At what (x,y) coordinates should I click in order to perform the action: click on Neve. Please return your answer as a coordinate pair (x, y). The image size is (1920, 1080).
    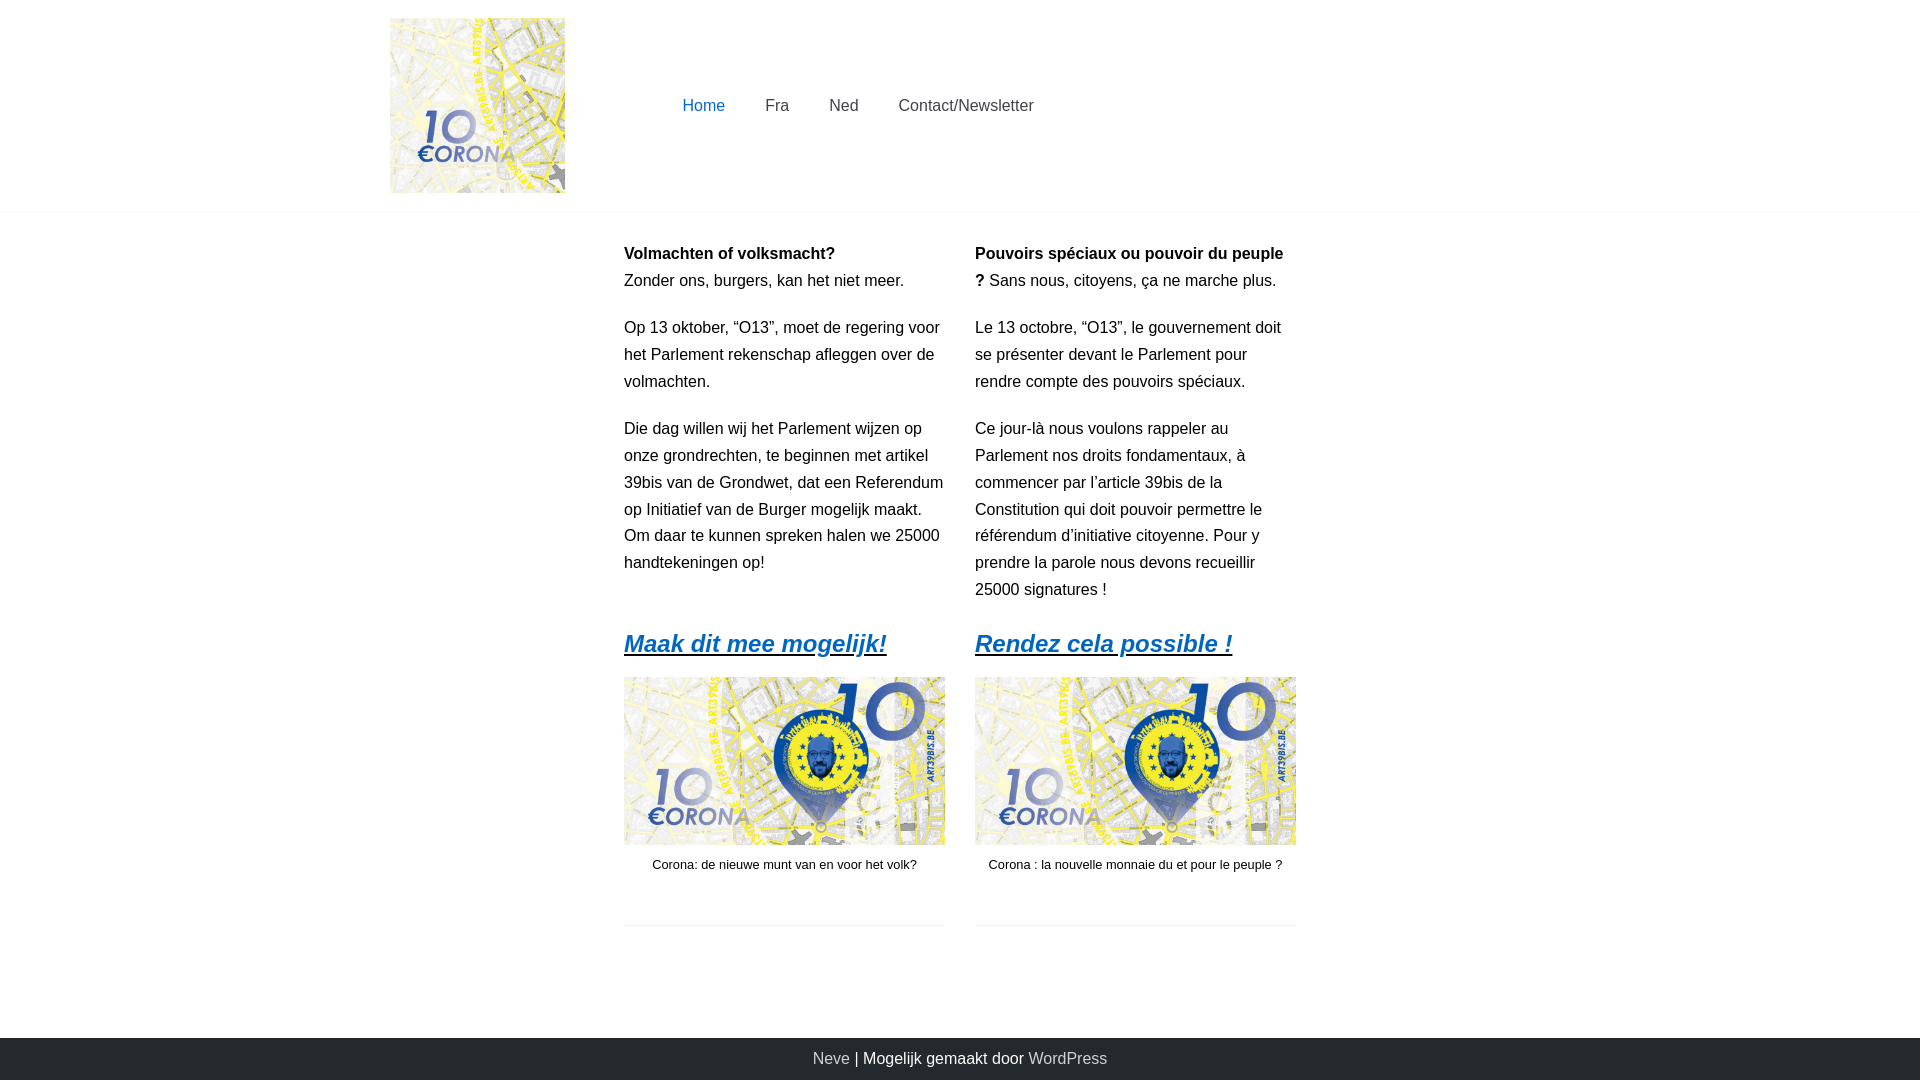
    Looking at the image, I should click on (832, 1058).